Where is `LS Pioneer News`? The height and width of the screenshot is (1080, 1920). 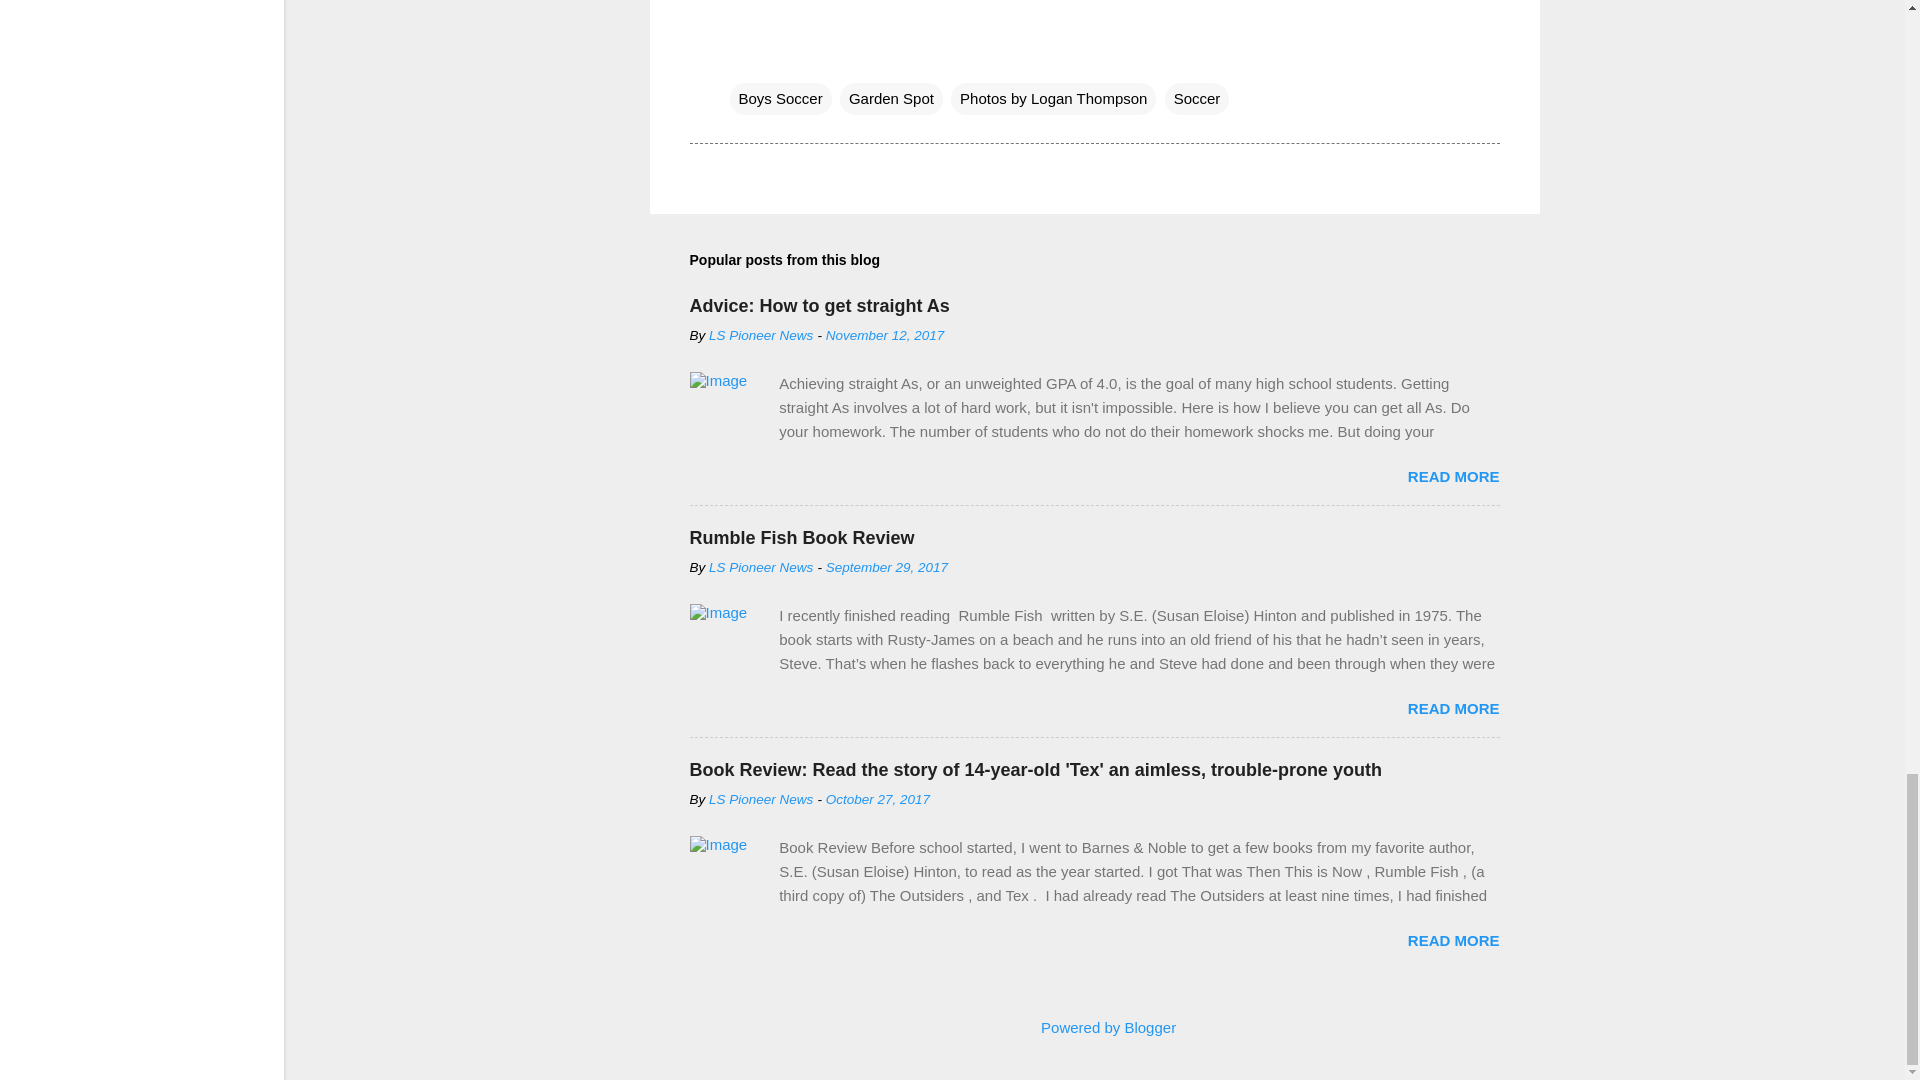
LS Pioneer News is located at coordinates (760, 798).